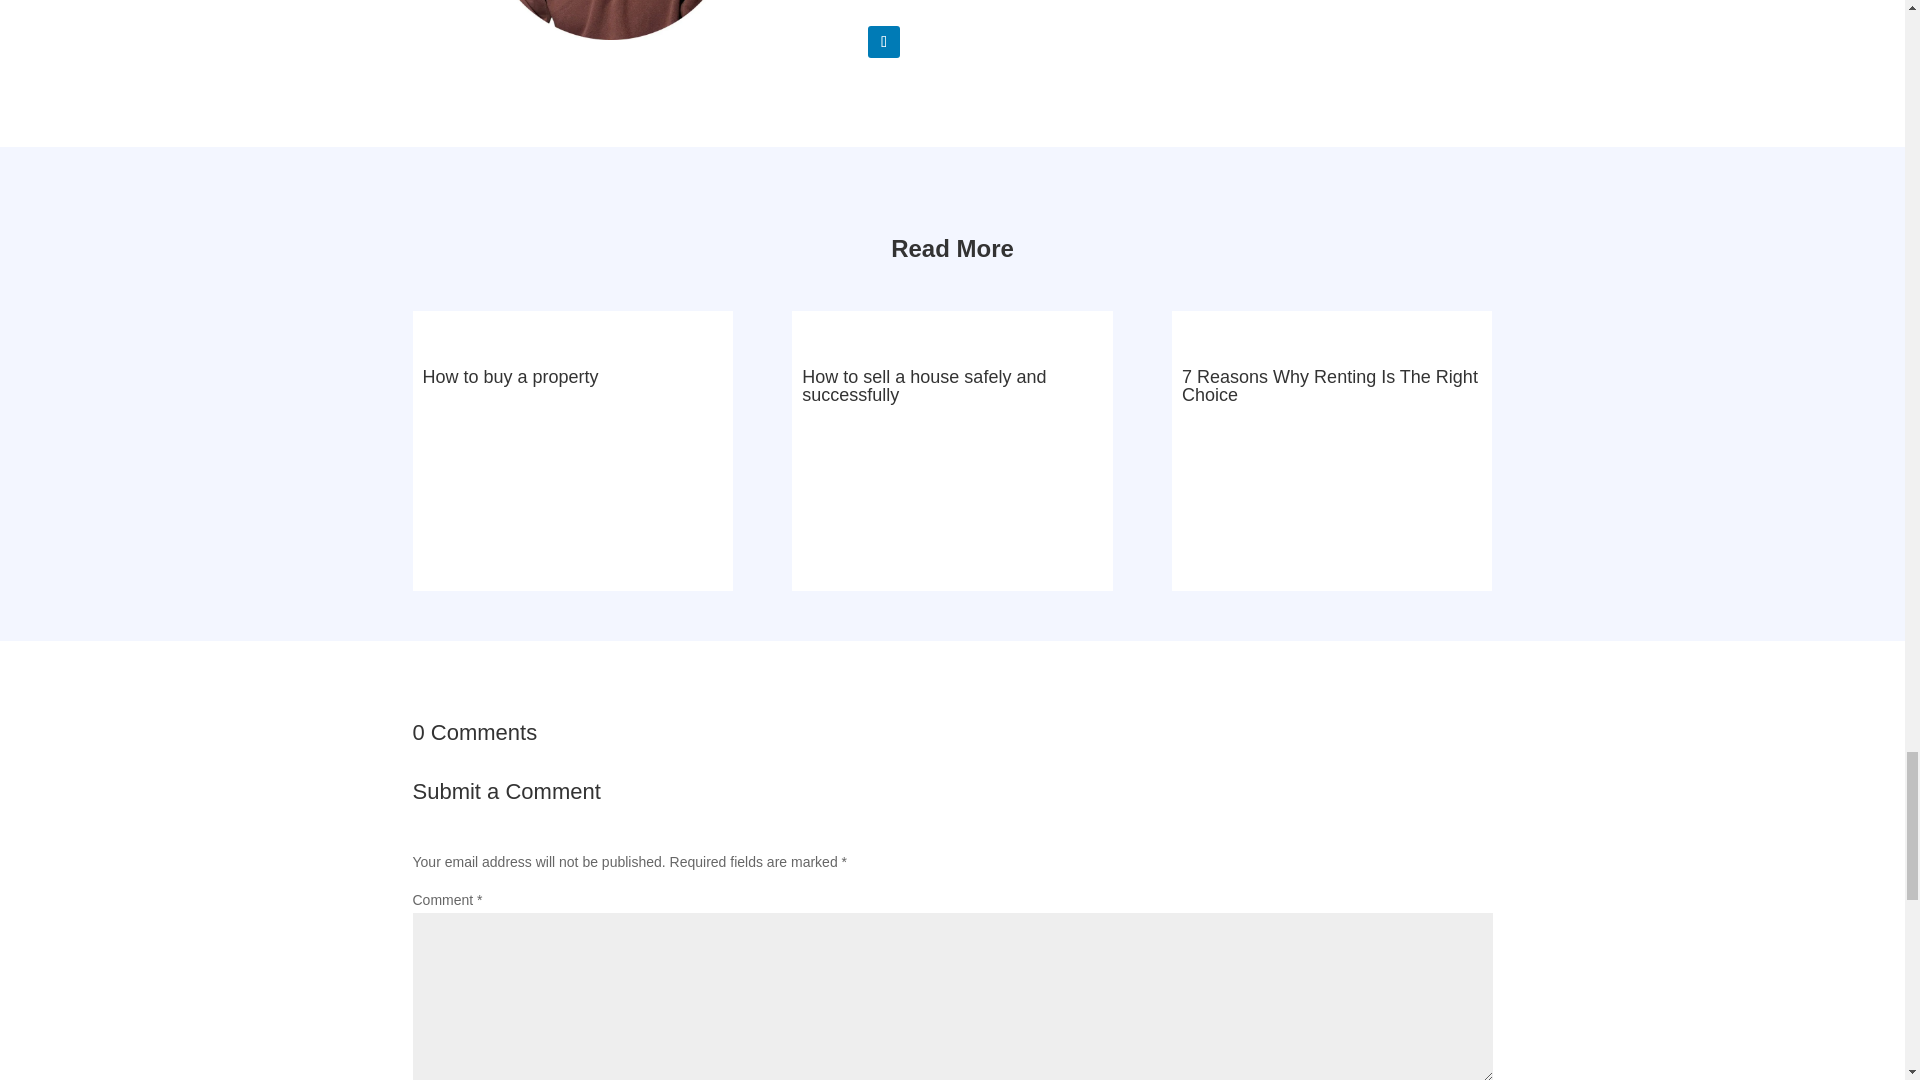  Describe the element at coordinates (610, 20) in the screenshot. I see `donnell-bailey` at that location.